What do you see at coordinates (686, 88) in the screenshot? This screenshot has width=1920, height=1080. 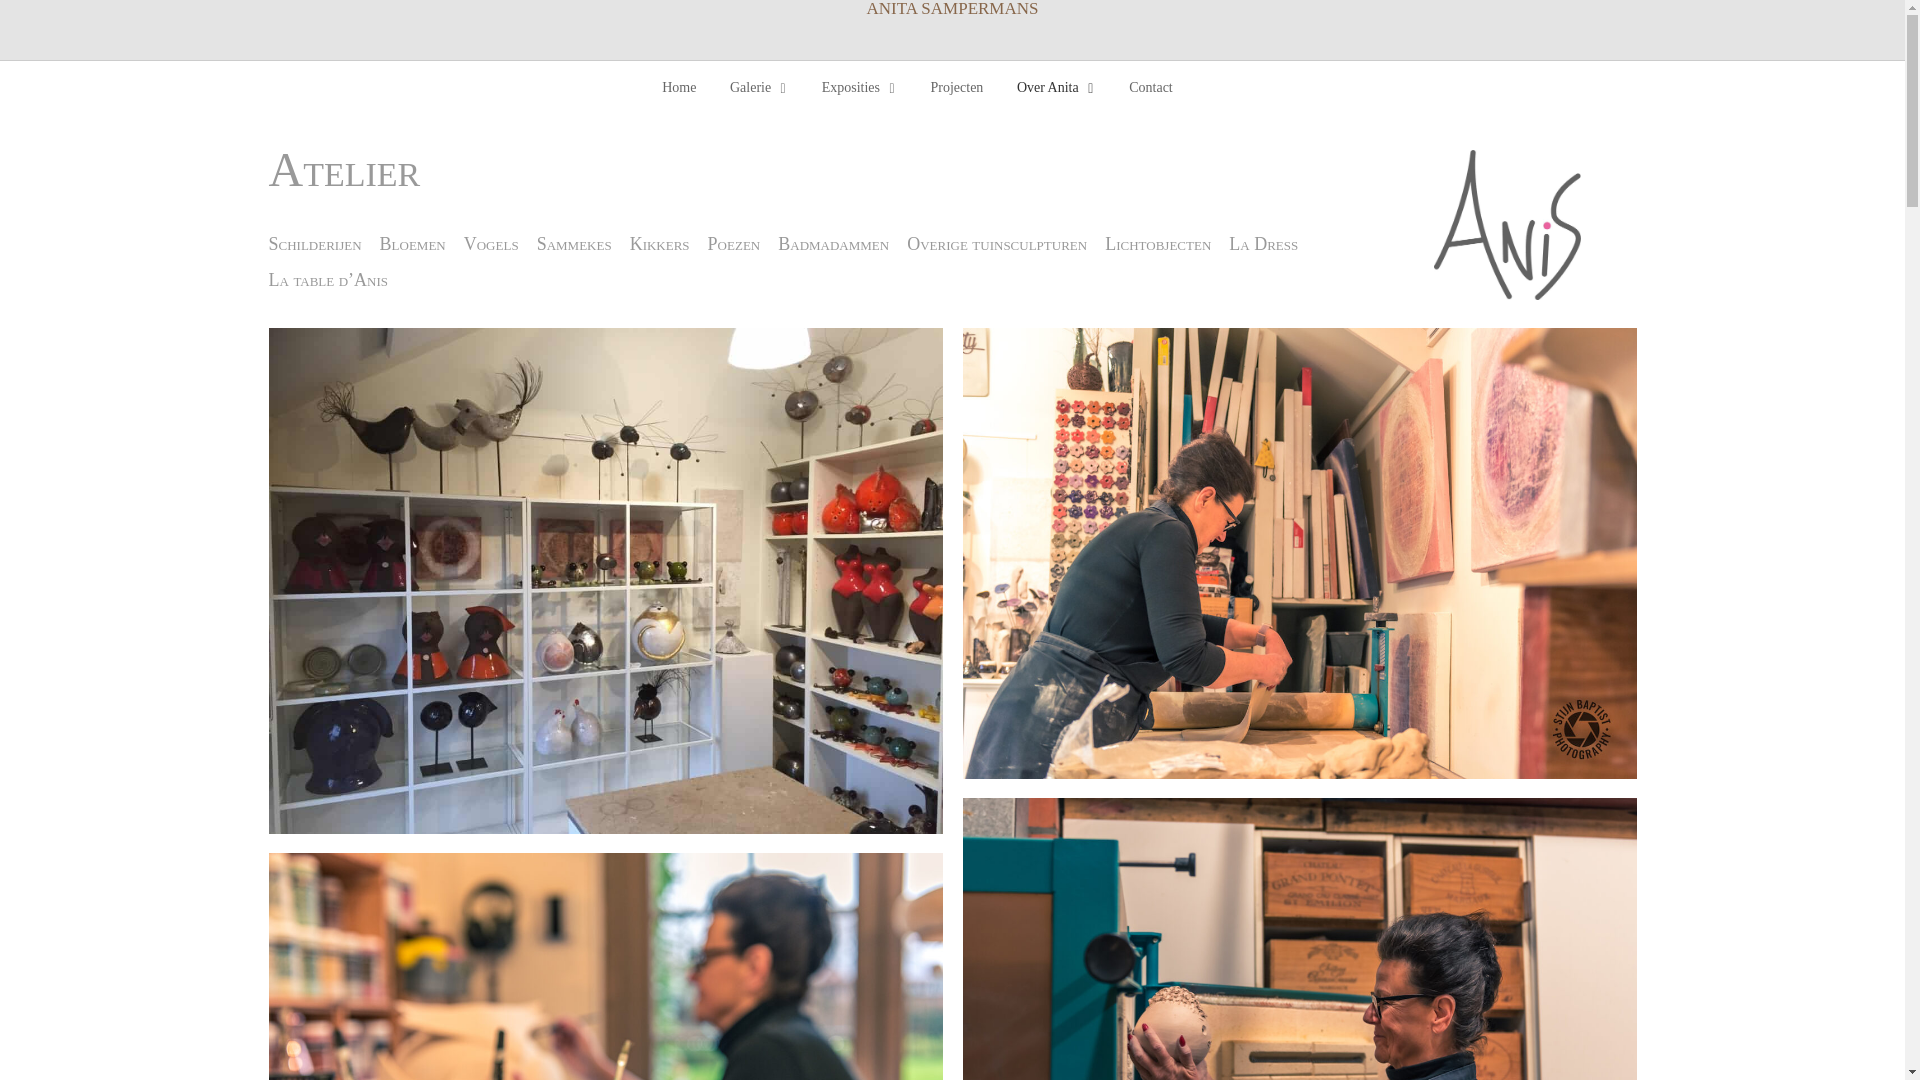 I see `Home` at bounding box center [686, 88].